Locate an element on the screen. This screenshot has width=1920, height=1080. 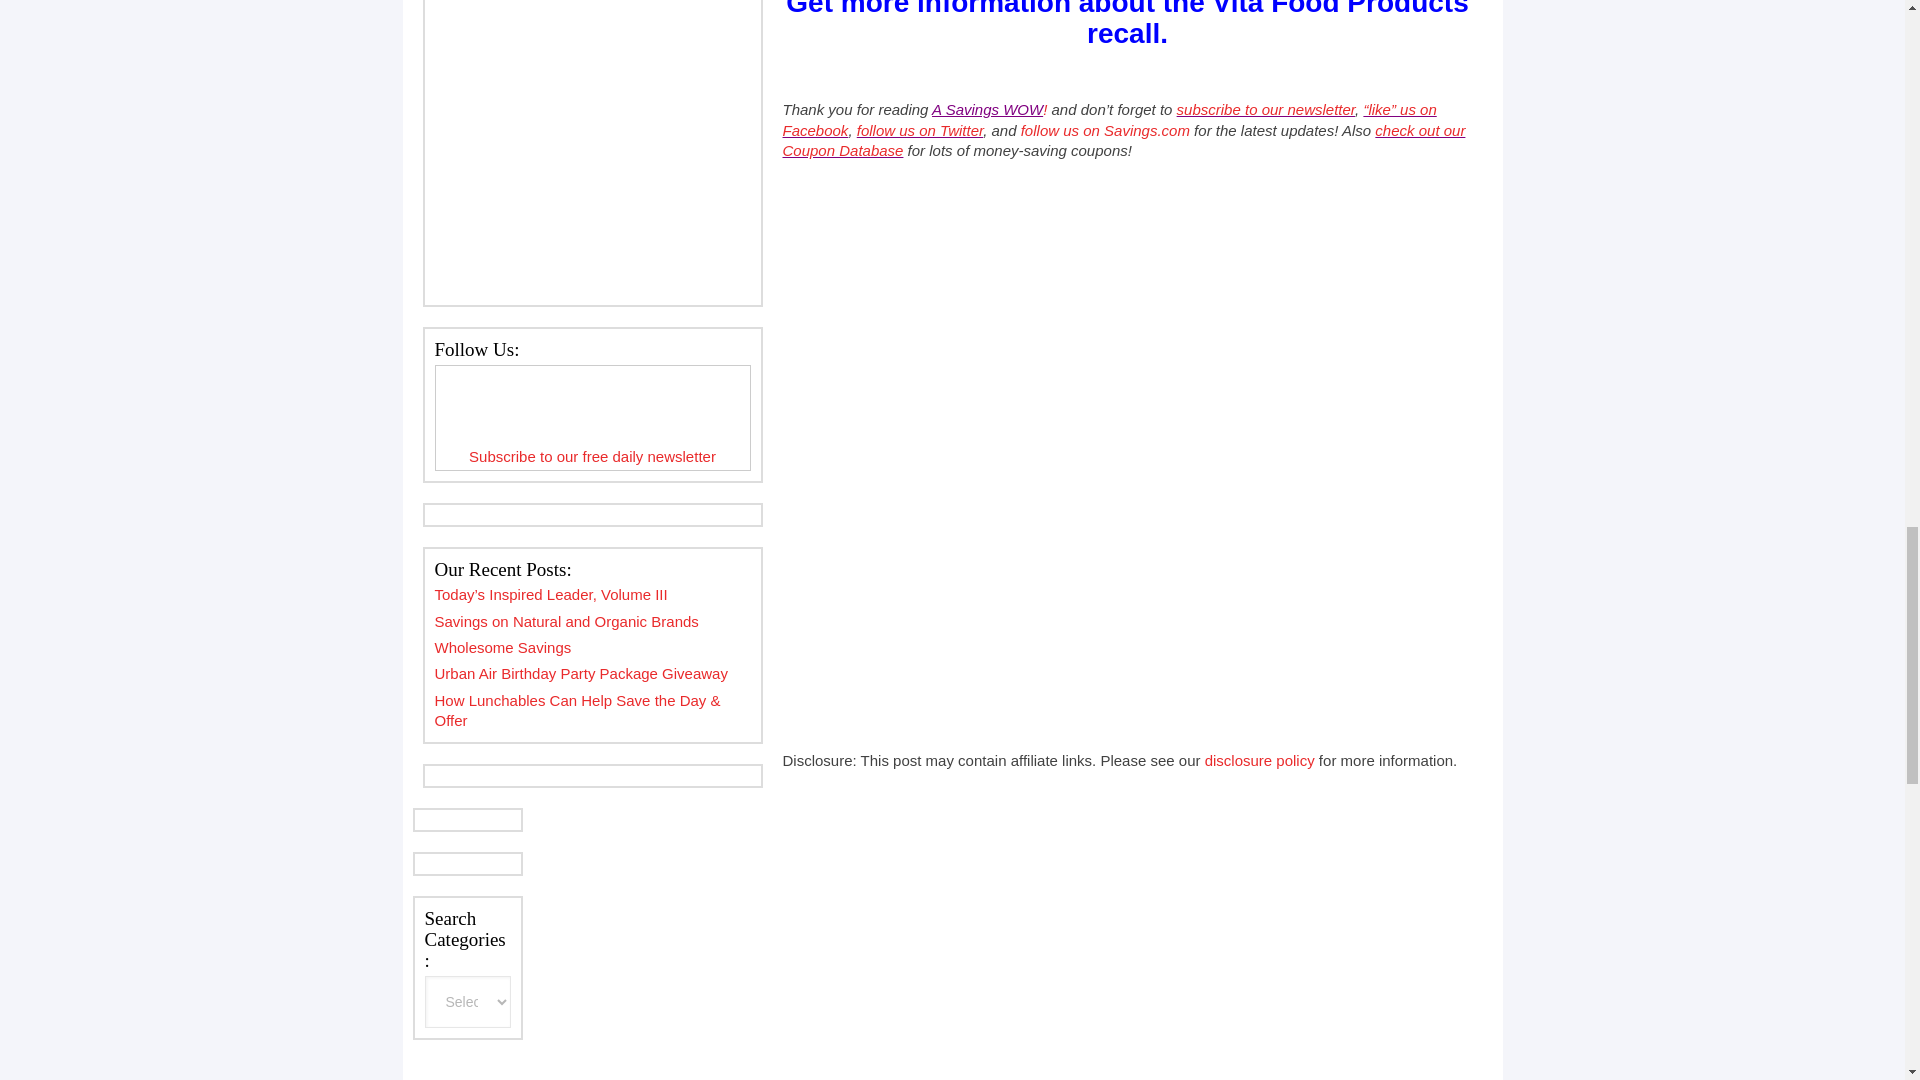
A Savings WOW! Twitter Page is located at coordinates (920, 130).